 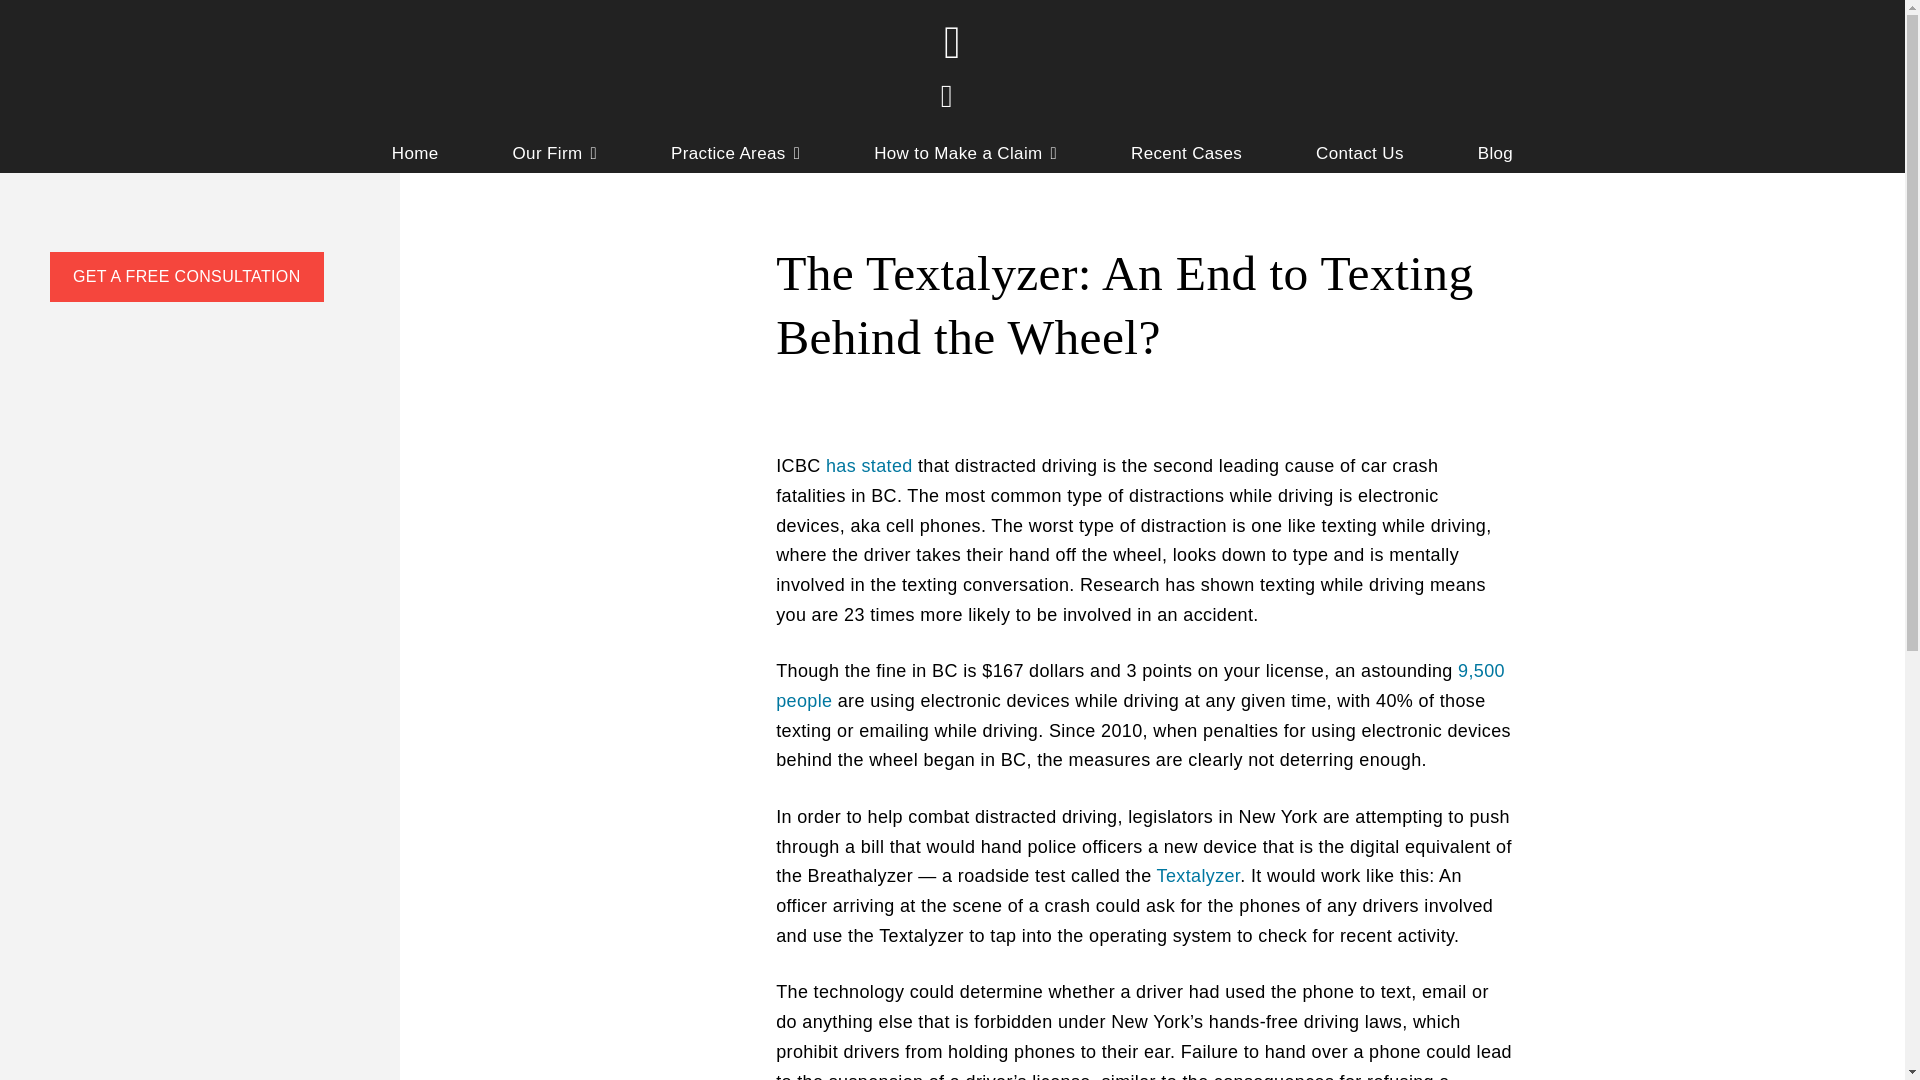 What do you see at coordinates (965, 155) in the screenshot?
I see `How to Make a Claim` at bounding box center [965, 155].